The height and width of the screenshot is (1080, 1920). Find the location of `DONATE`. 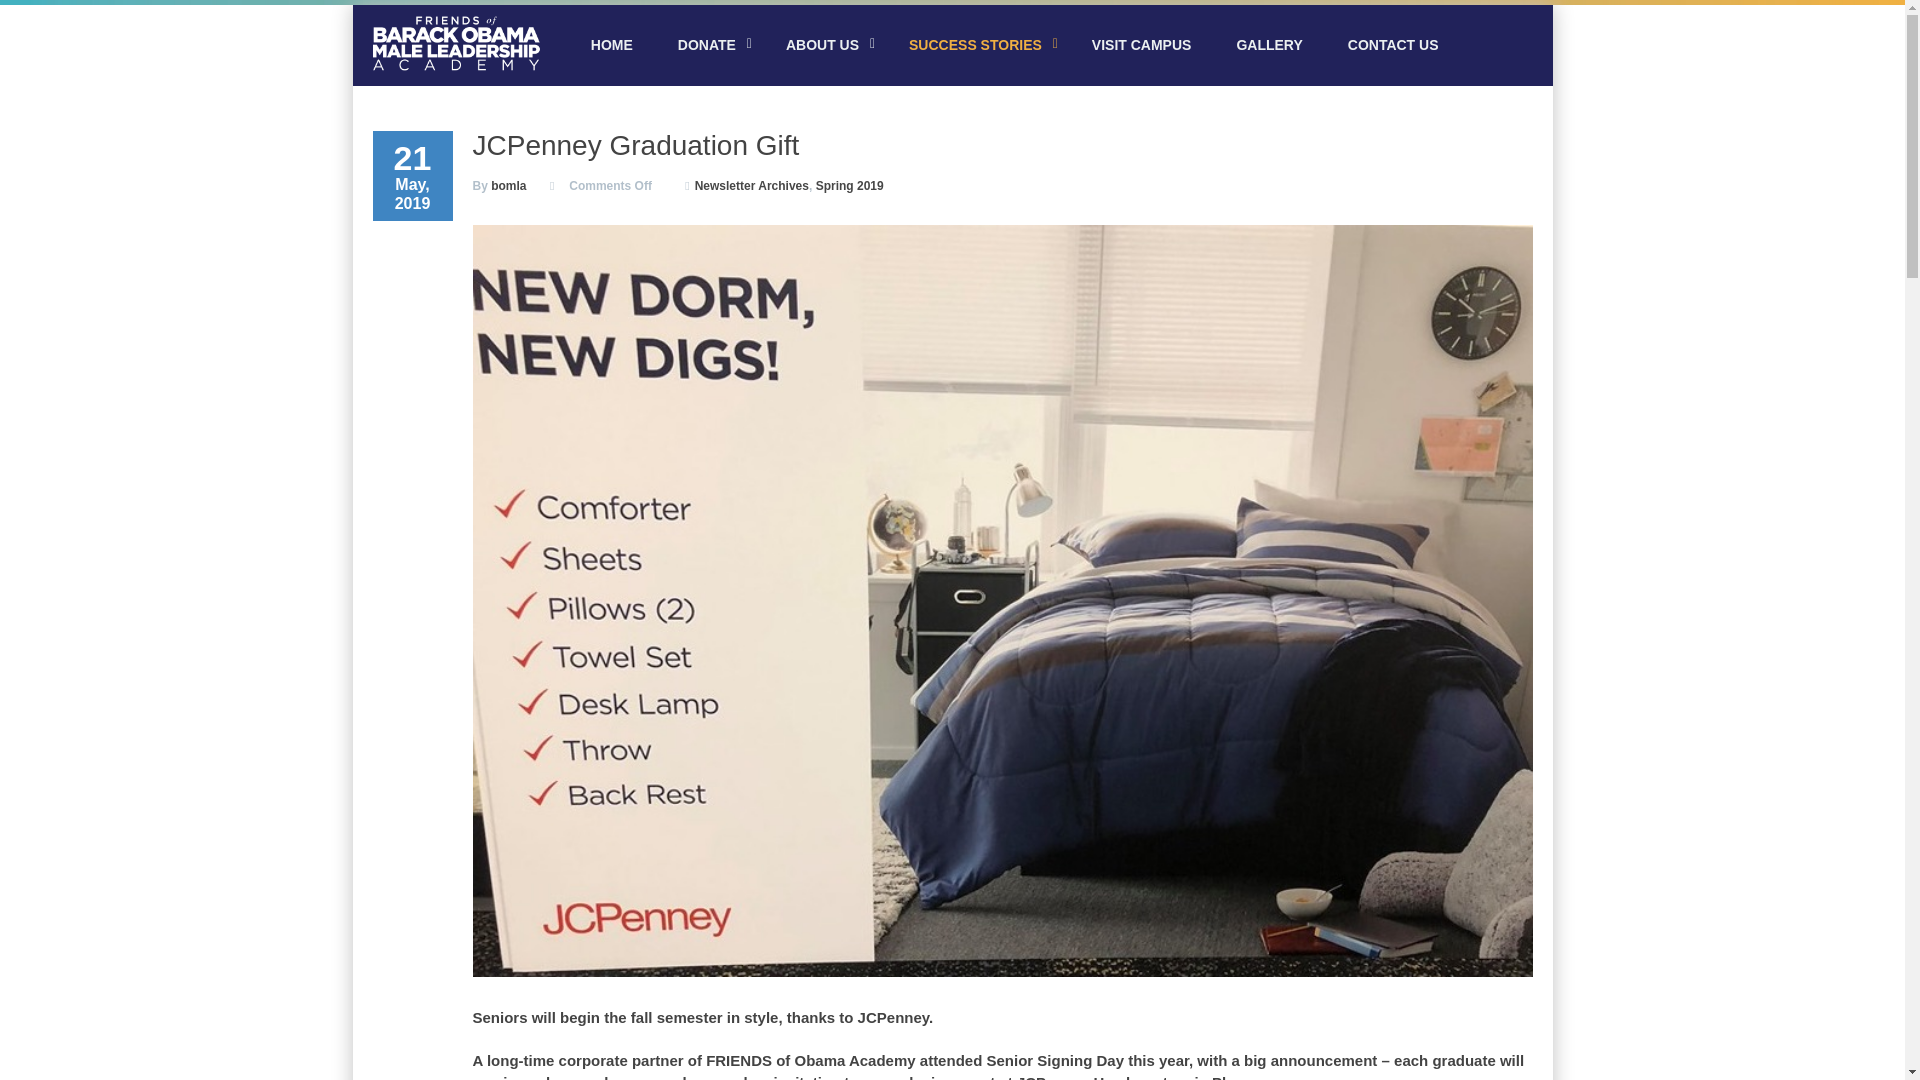

DONATE is located at coordinates (709, 45).